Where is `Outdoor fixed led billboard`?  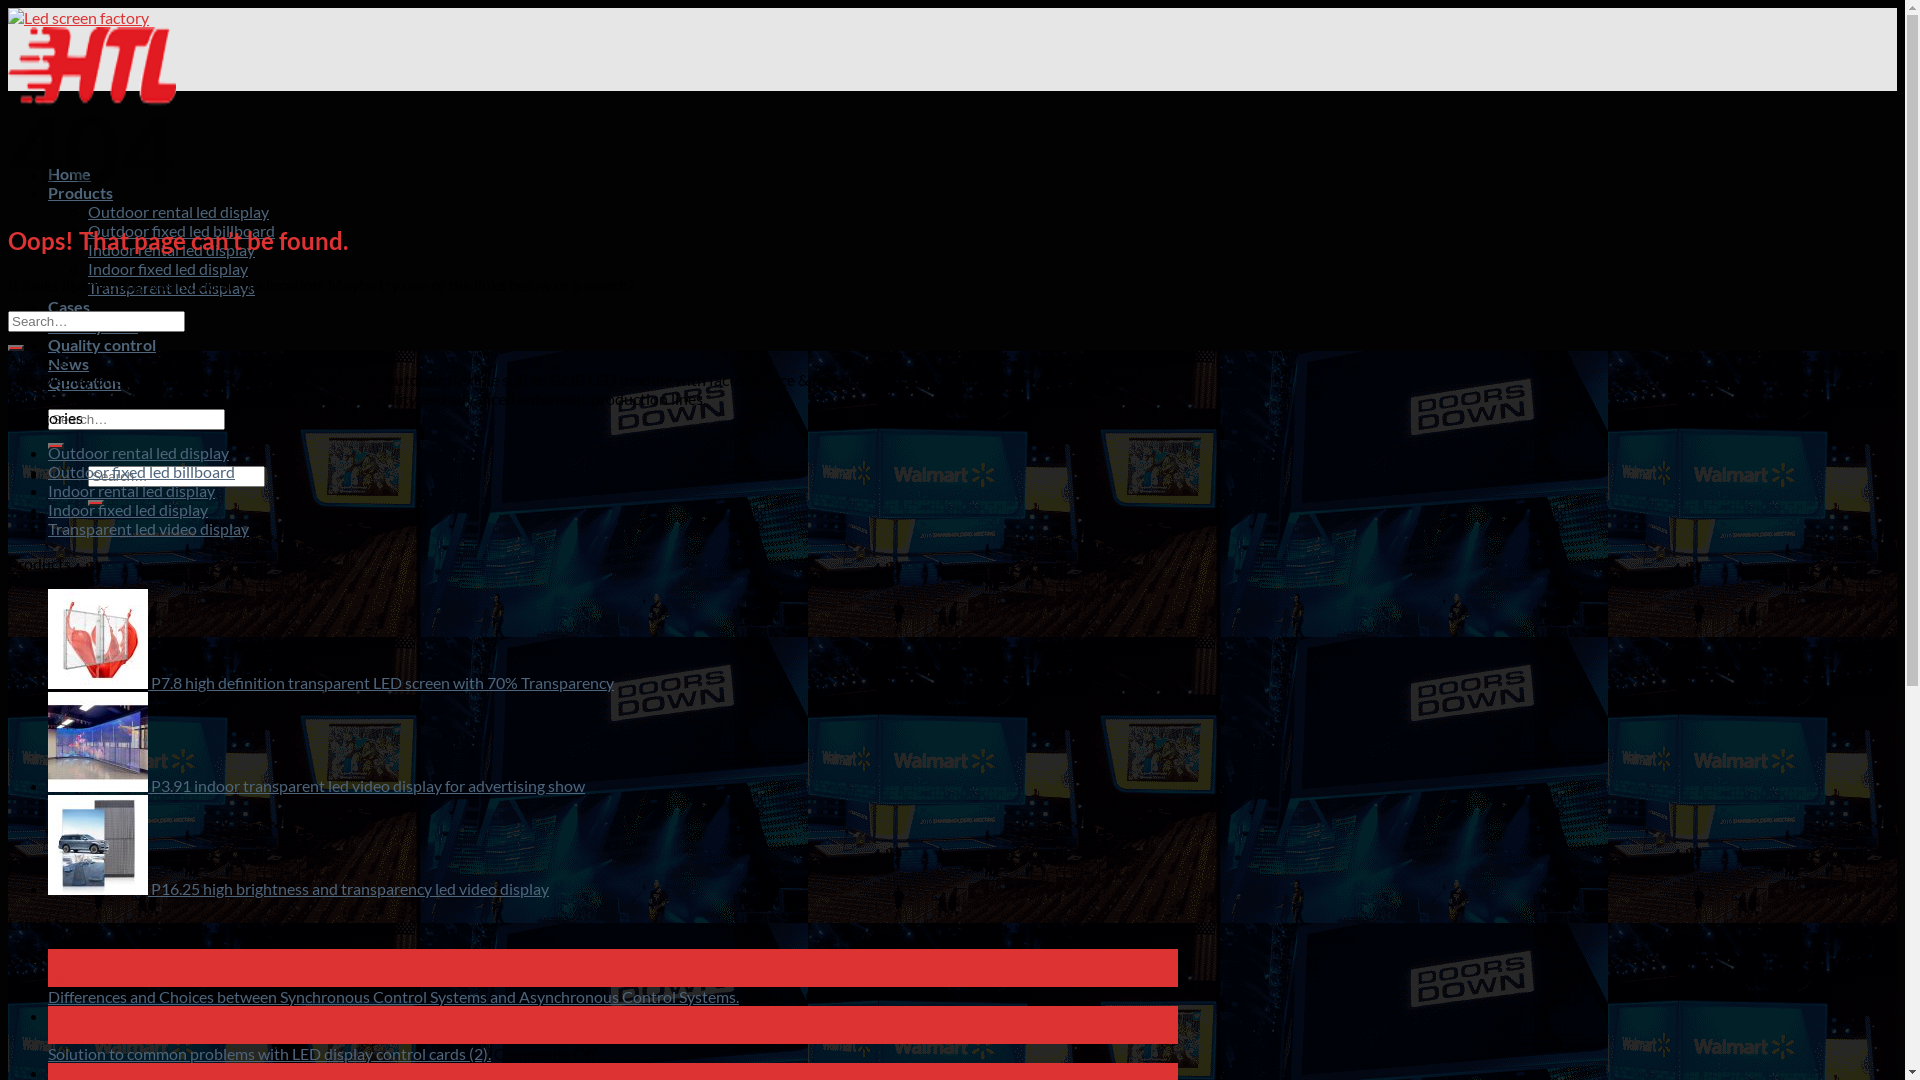 Outdoor fixed led billboard is located at coordinates (182, 230).